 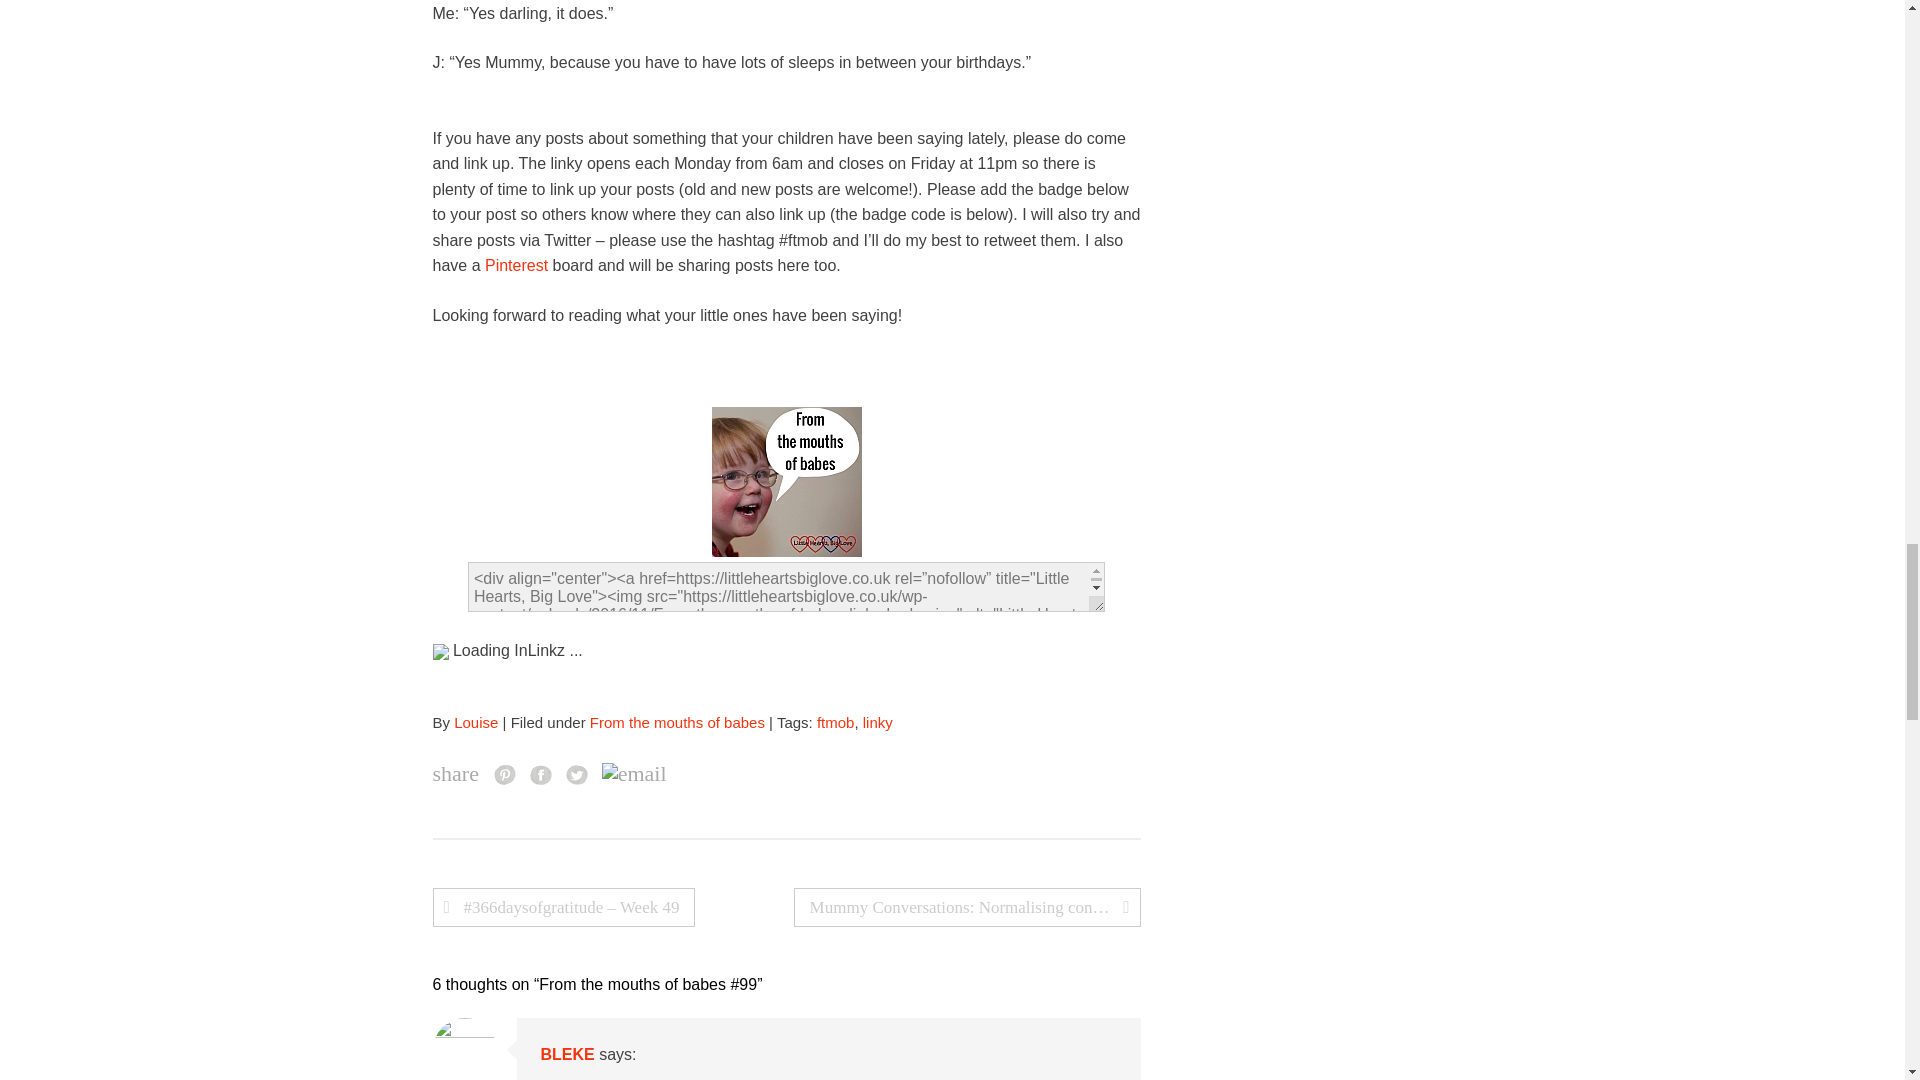 What do you see at coordinates (566, 1054) in the screenshot?
I see `BLEKE` at bounding box center [566, 1054].